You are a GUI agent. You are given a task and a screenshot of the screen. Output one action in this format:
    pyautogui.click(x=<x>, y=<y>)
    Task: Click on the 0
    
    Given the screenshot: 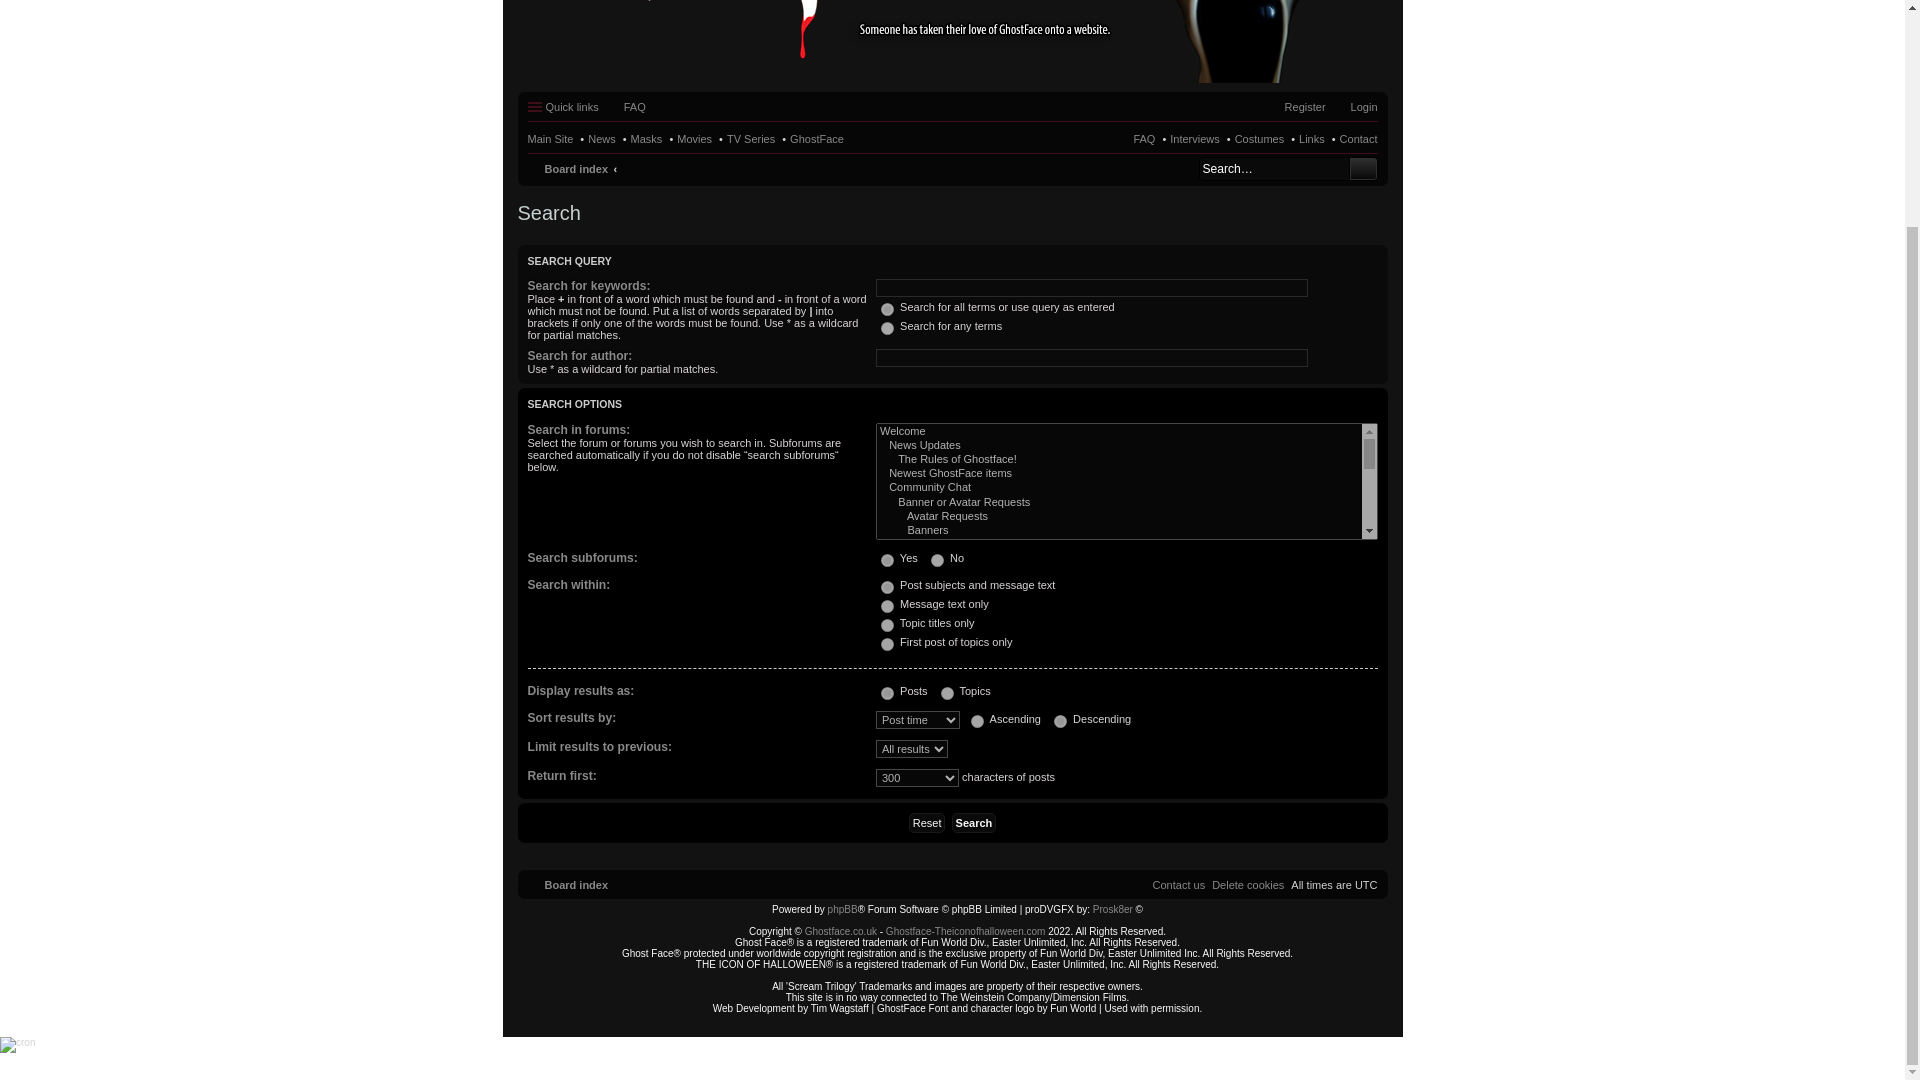 What is the action you would take?
    pyautogui.click(x=938, y=560)
    